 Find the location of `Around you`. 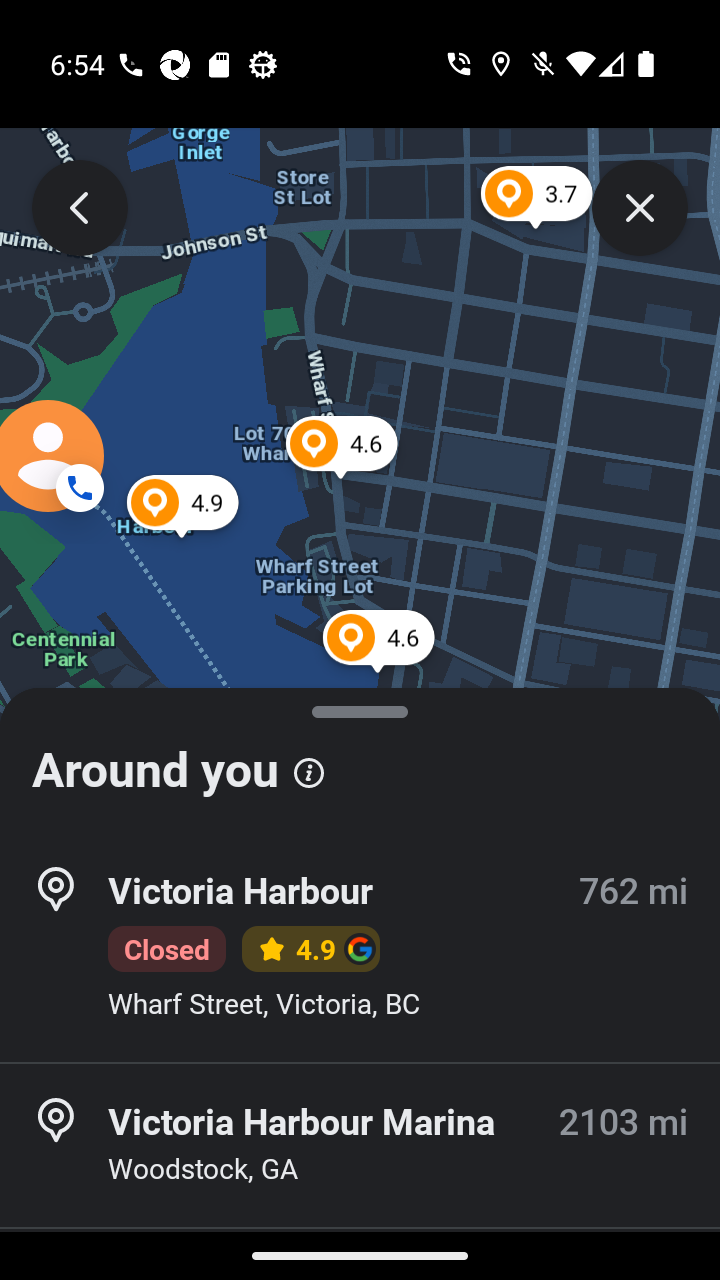

Around you is located at coordinates (360, 760).